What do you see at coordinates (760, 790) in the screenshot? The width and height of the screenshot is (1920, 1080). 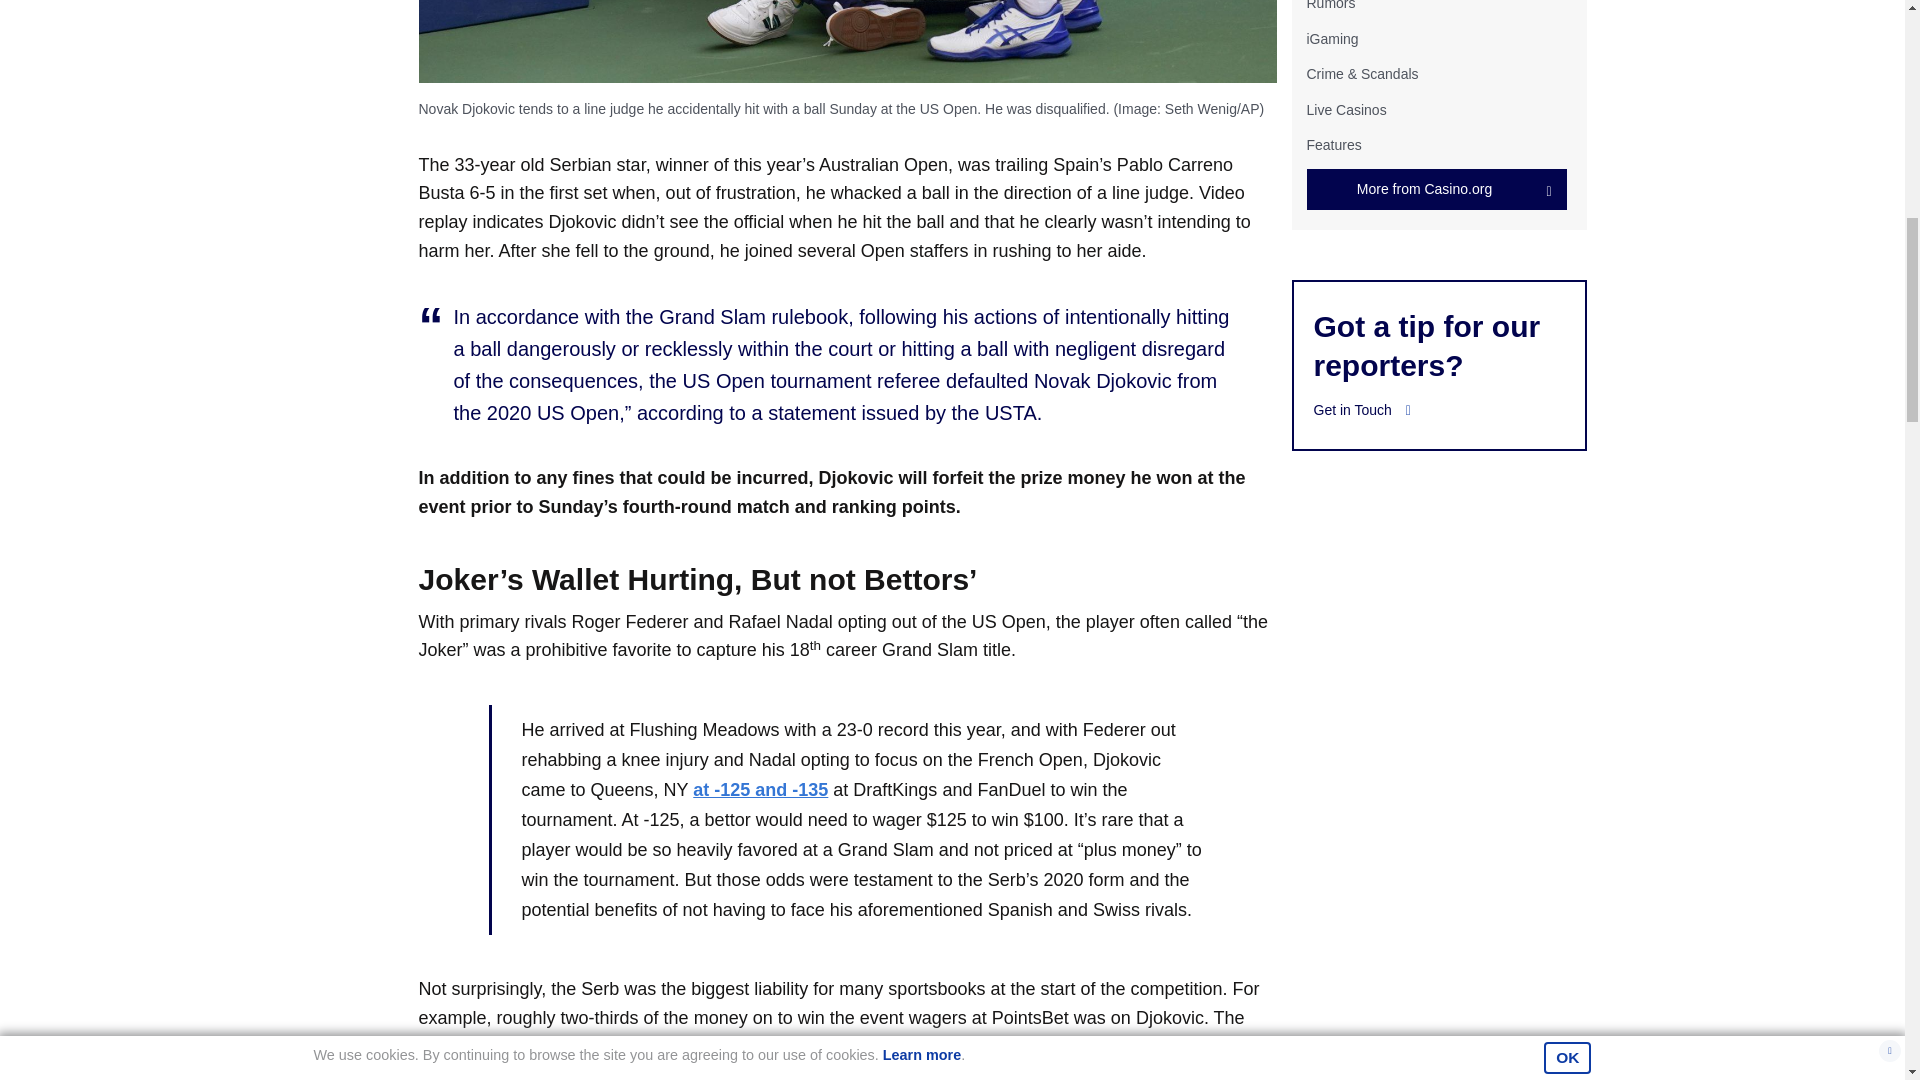 I see `at -125 and -135` at bounding box center [760, 790].